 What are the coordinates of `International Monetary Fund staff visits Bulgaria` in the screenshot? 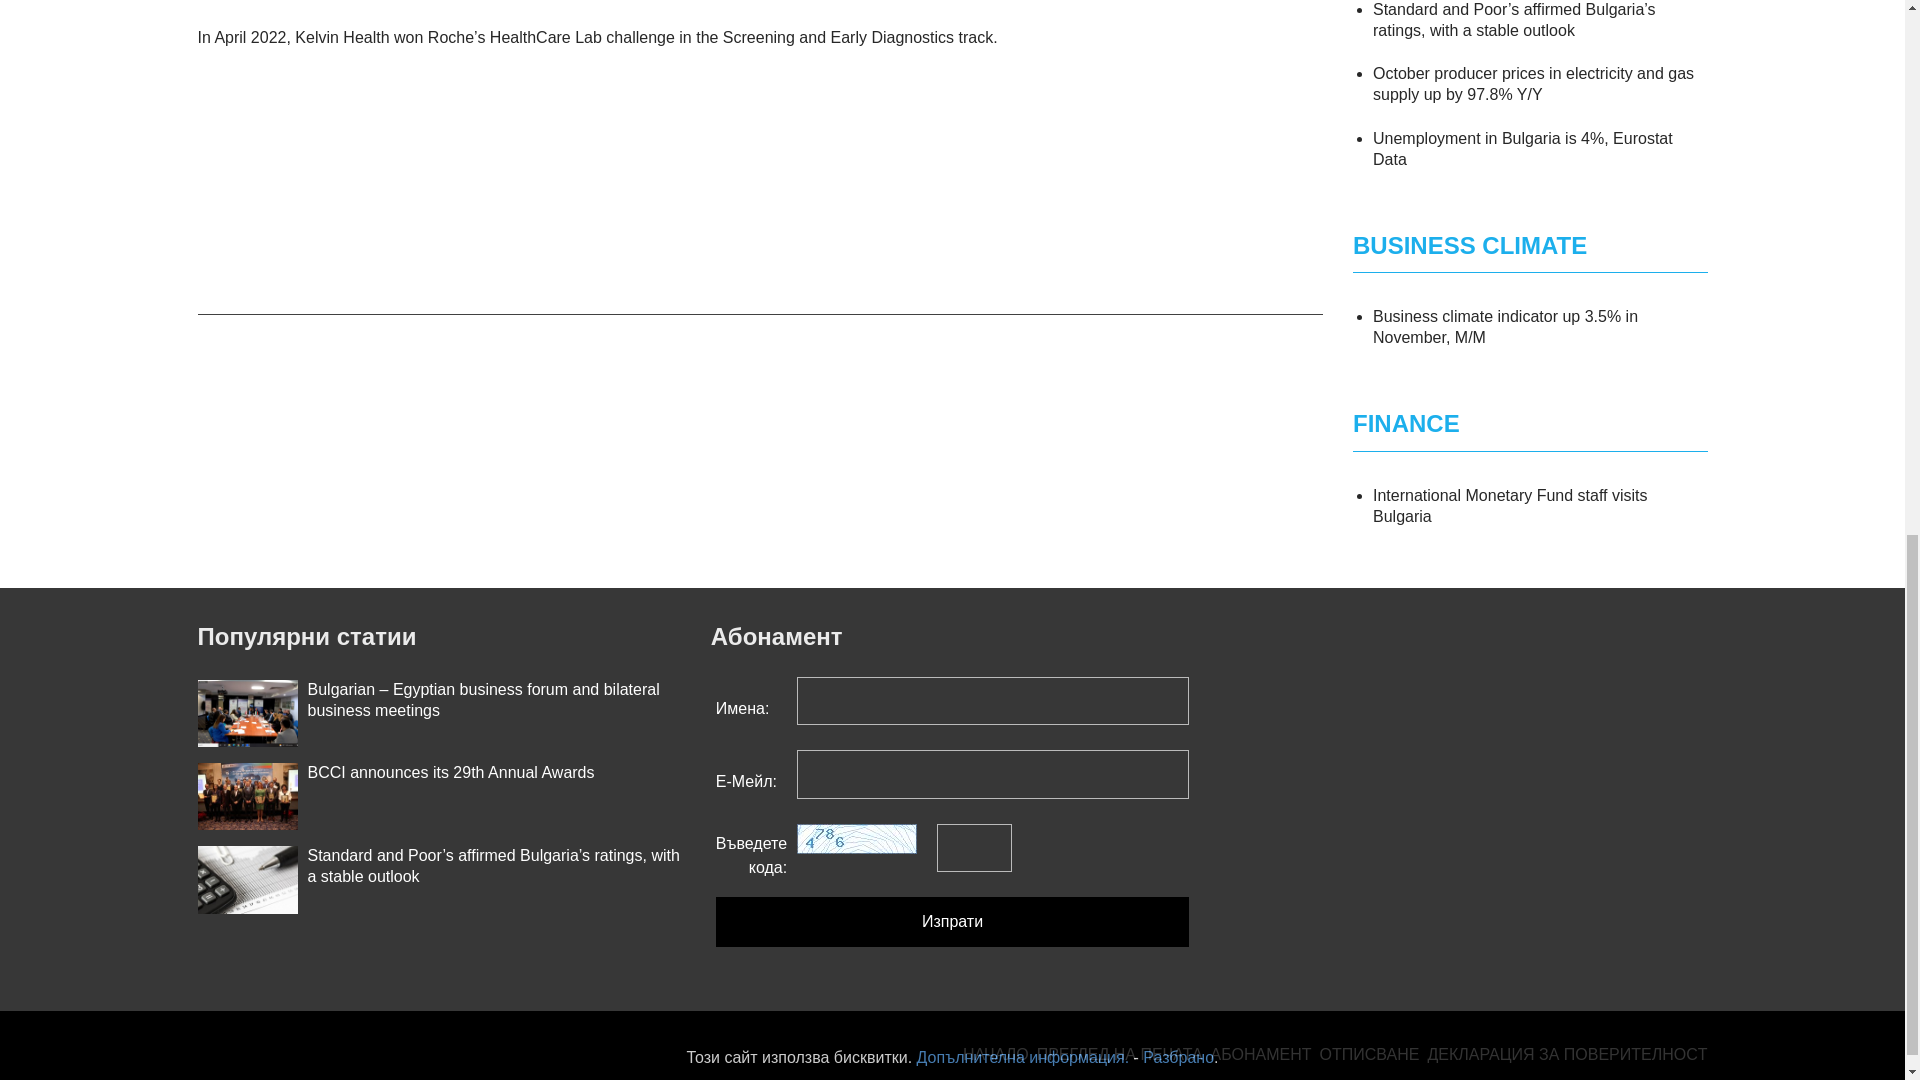 It's located at (1510, 506).